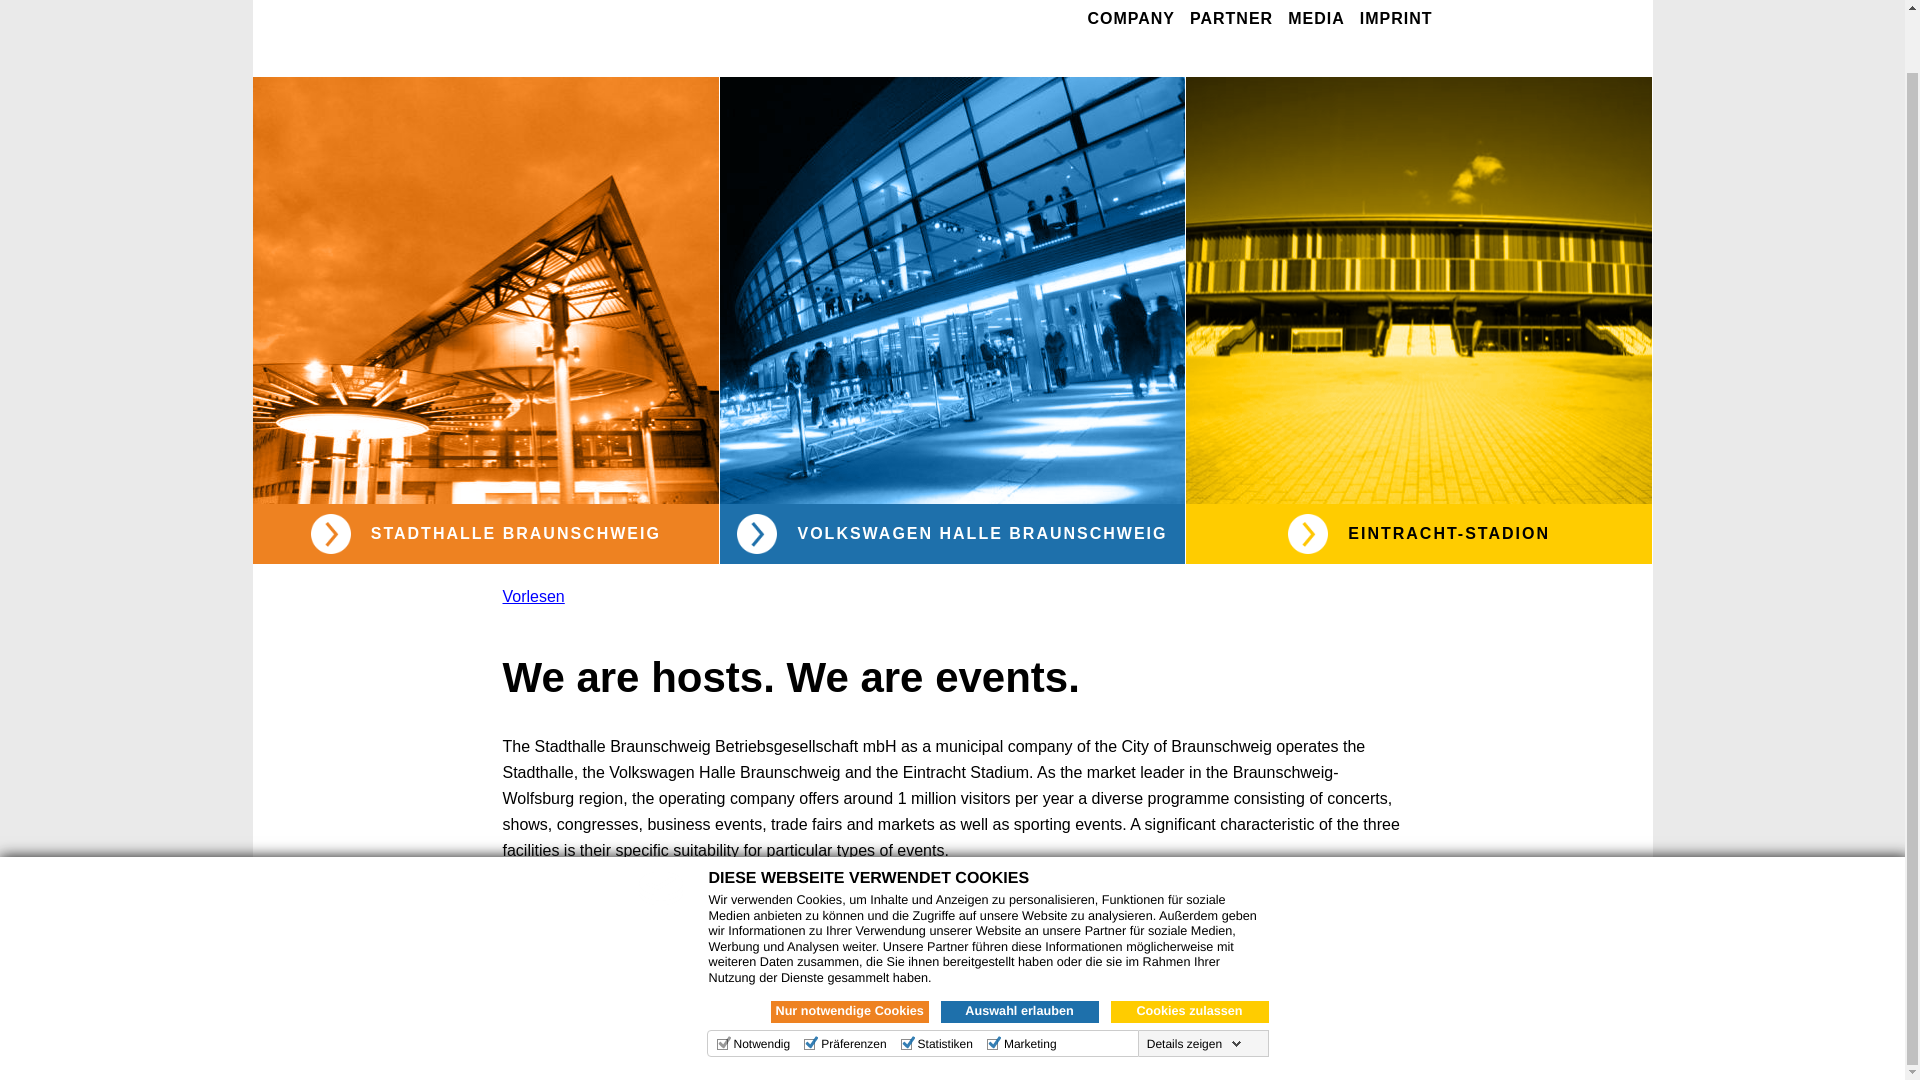 This screenshot has width=1920, height=1080. Describe the element at coordinates (1130, 20) in the screenshot. I see `COMPANY` at that location.